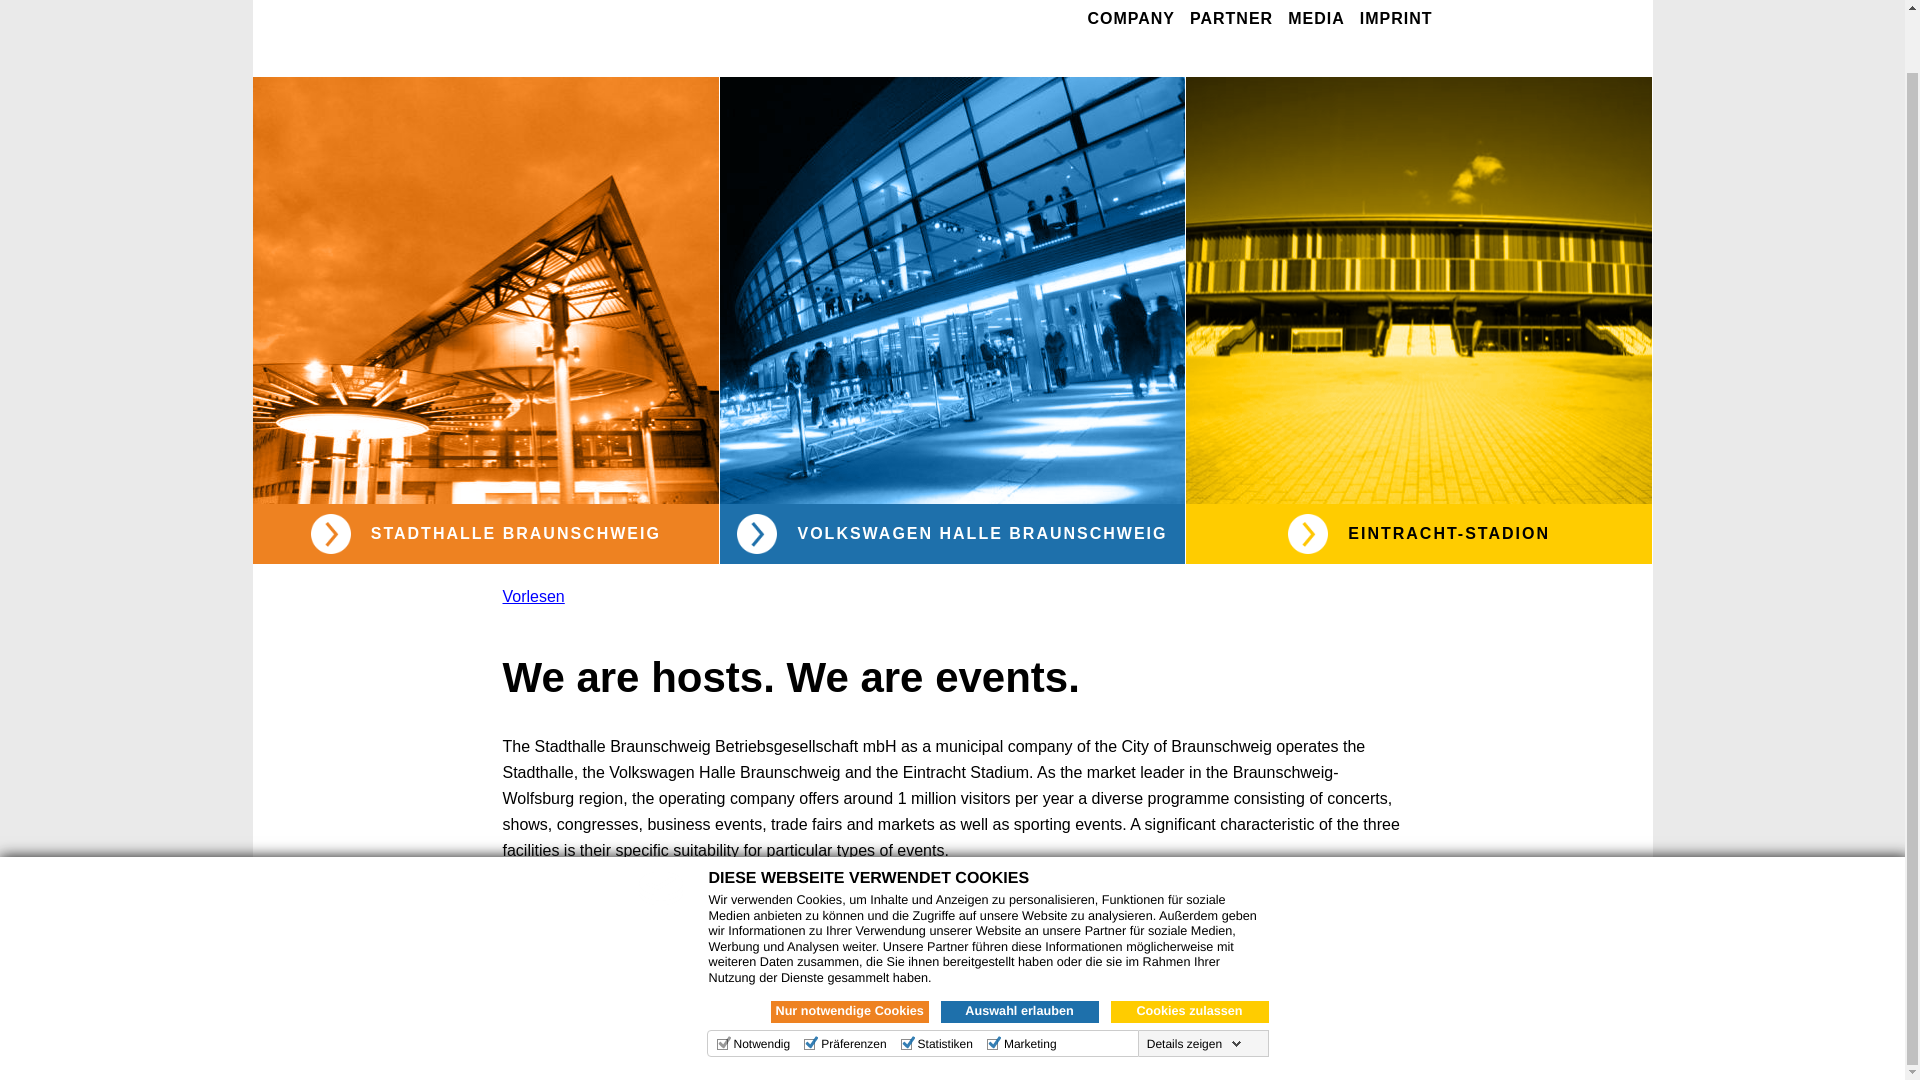 This screenshot has width=1920, height=1080. Describe the element at coordinates (1130, 20) in the screenshot. I see `COMPANY` at that location.